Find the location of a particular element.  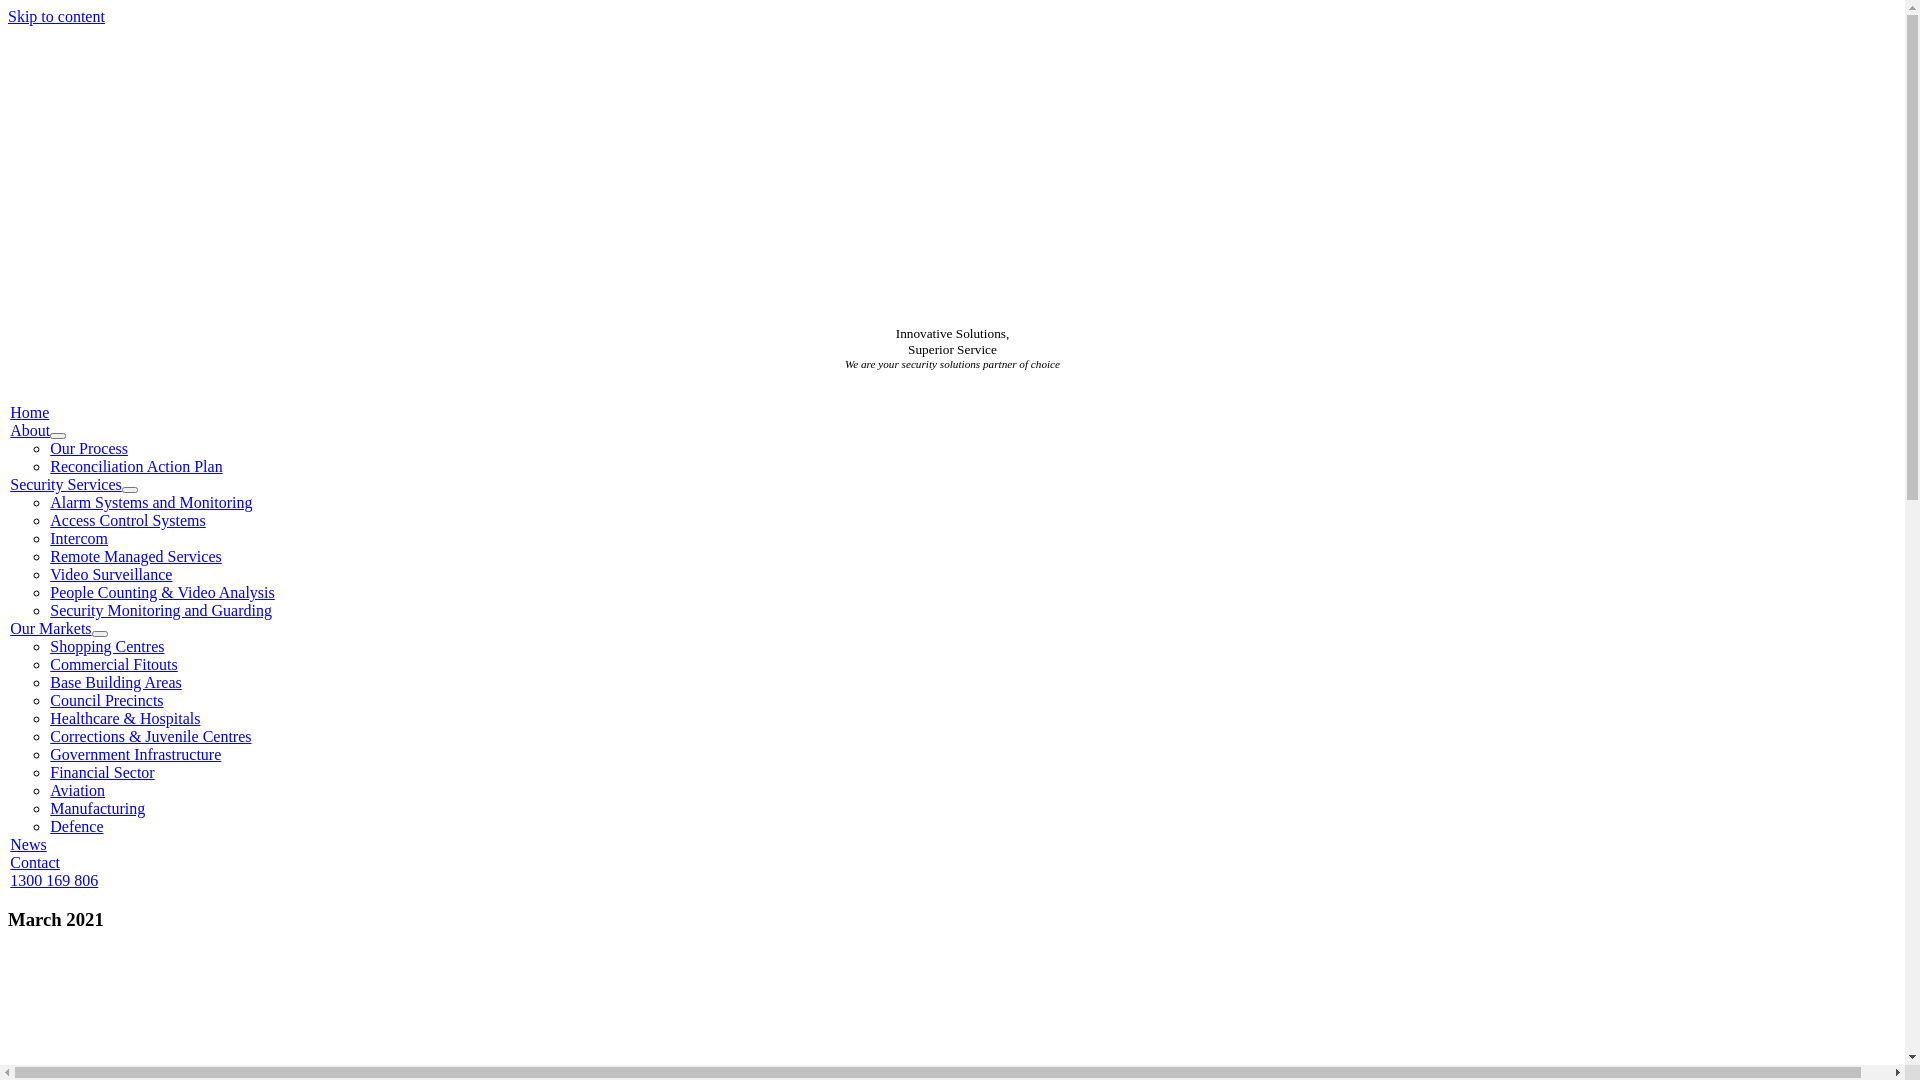

Contact is located at coordinates (35, 862).